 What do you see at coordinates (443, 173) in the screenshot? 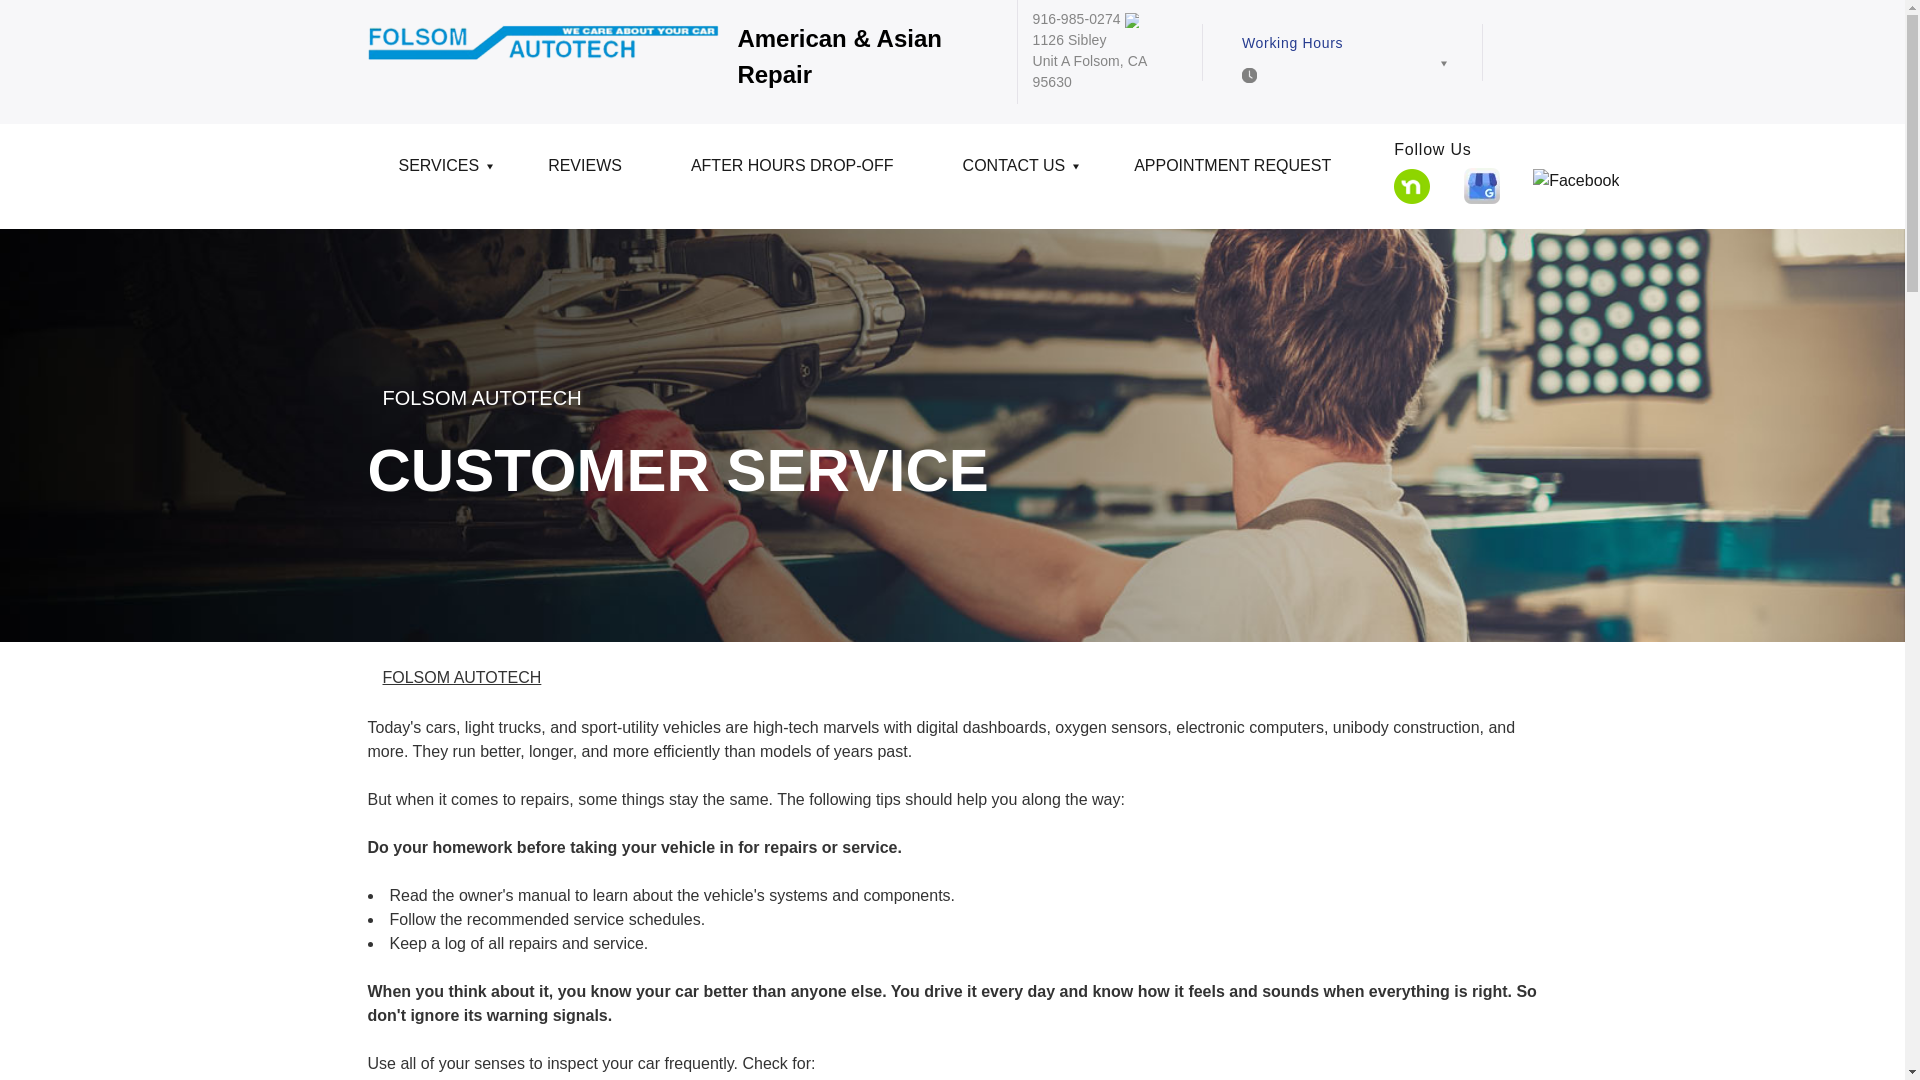
I see `SERVICES` at bounding box center [443, 173].